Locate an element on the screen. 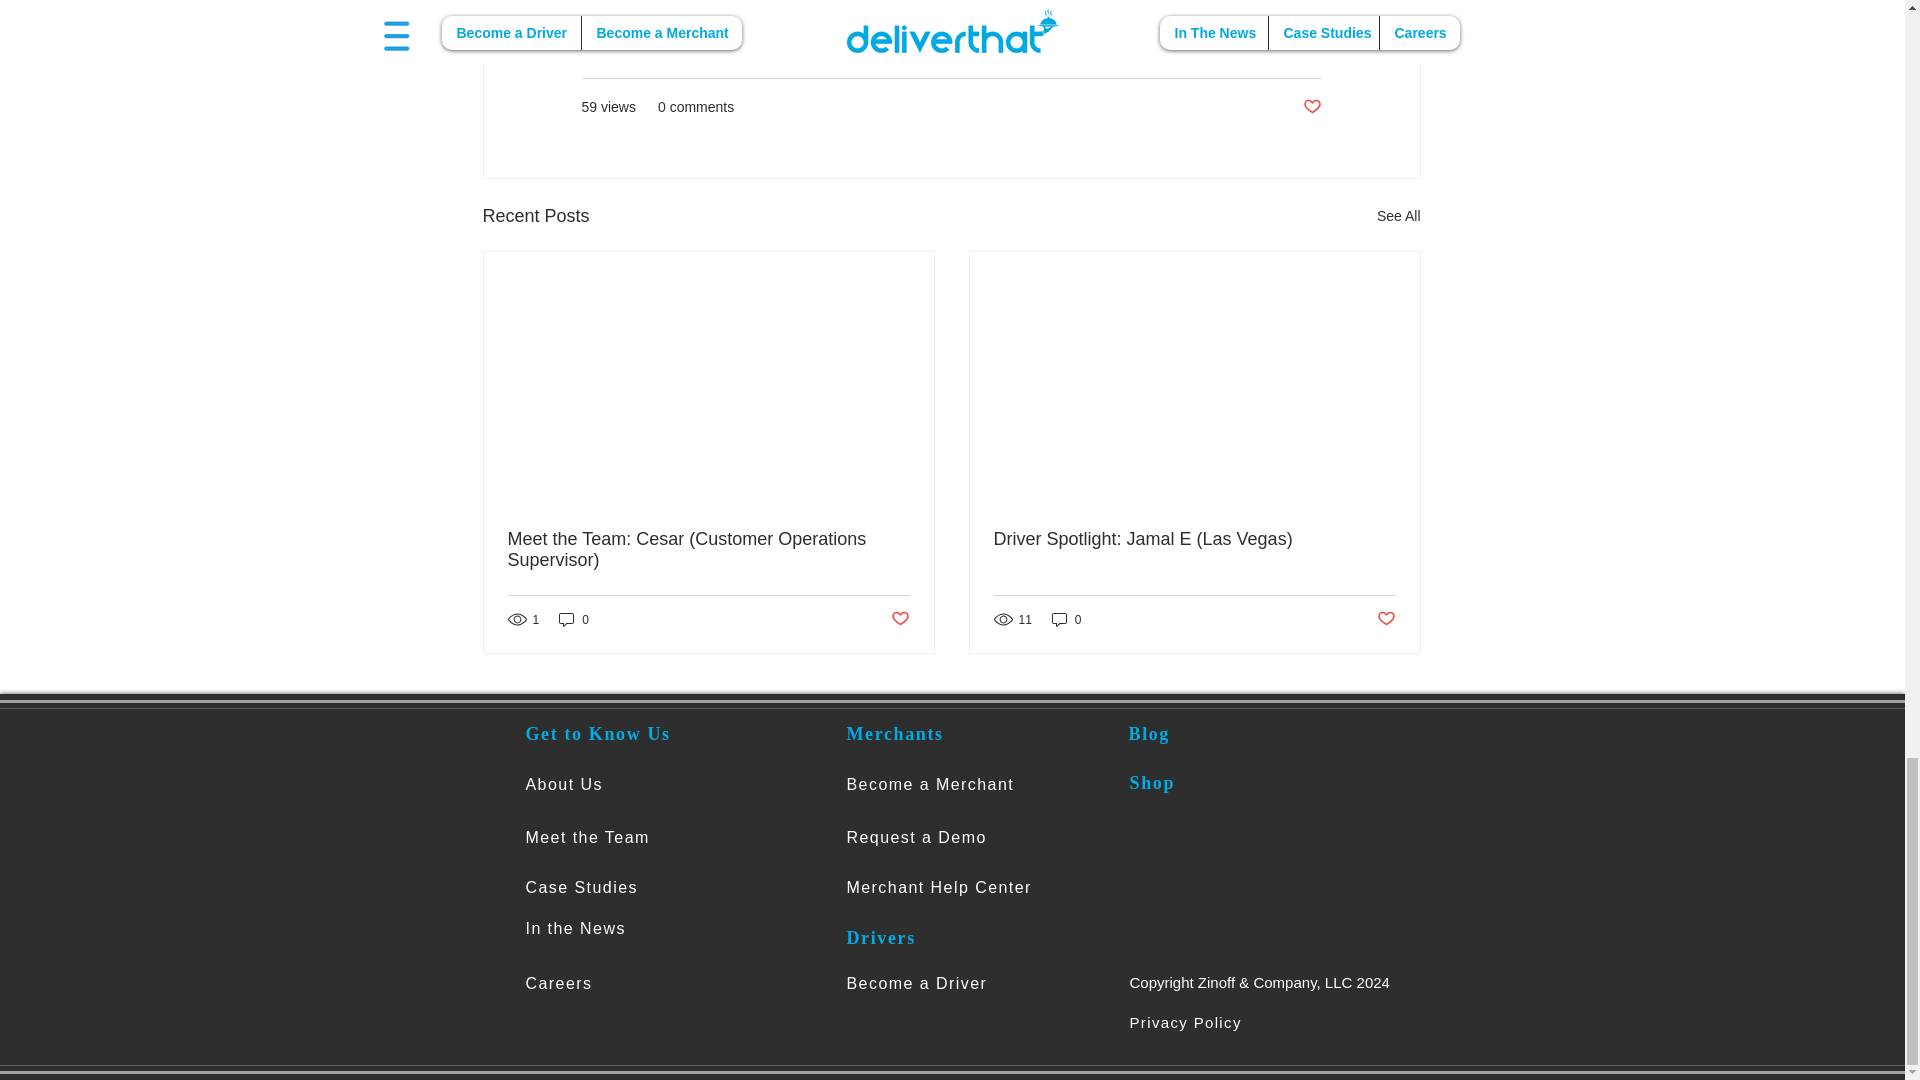  0 is located at coordinates (574, 619).